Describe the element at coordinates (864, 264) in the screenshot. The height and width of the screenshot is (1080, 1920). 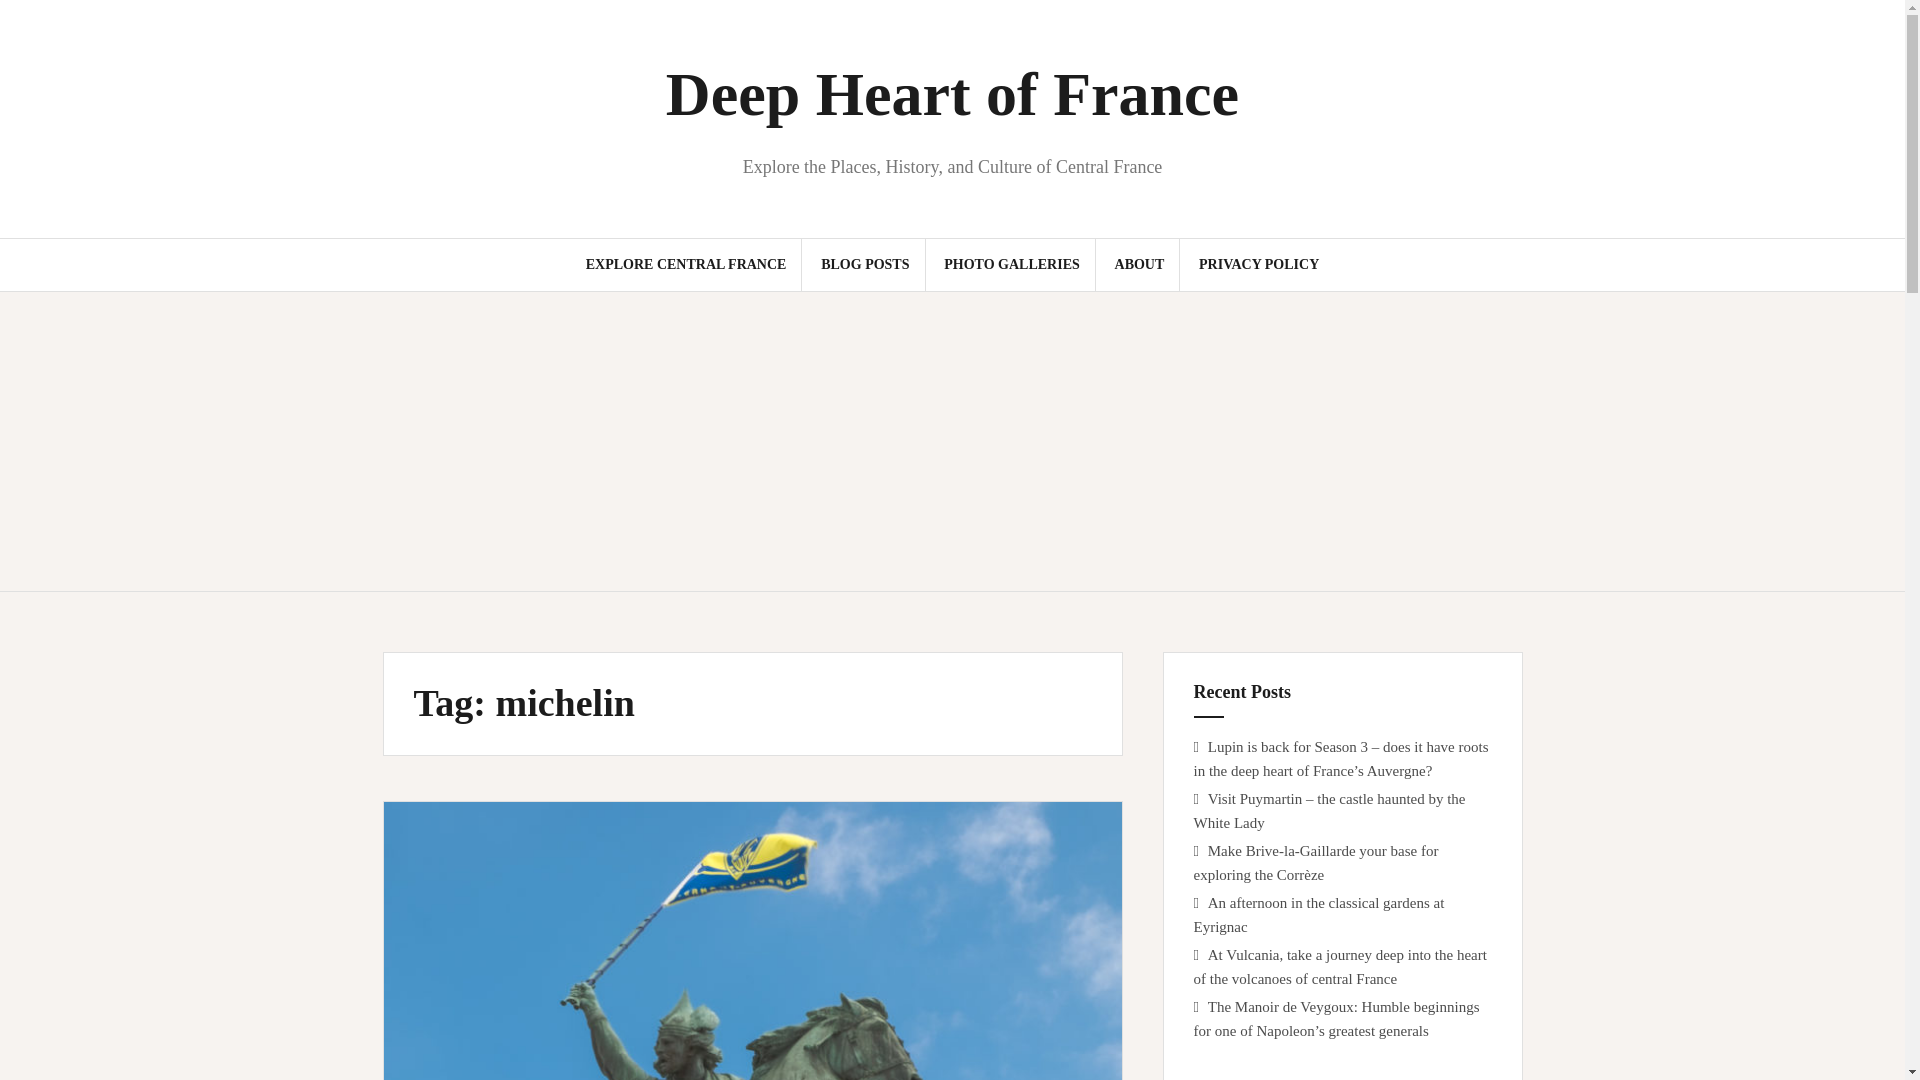
I see `BLOG POSTS` at that location.